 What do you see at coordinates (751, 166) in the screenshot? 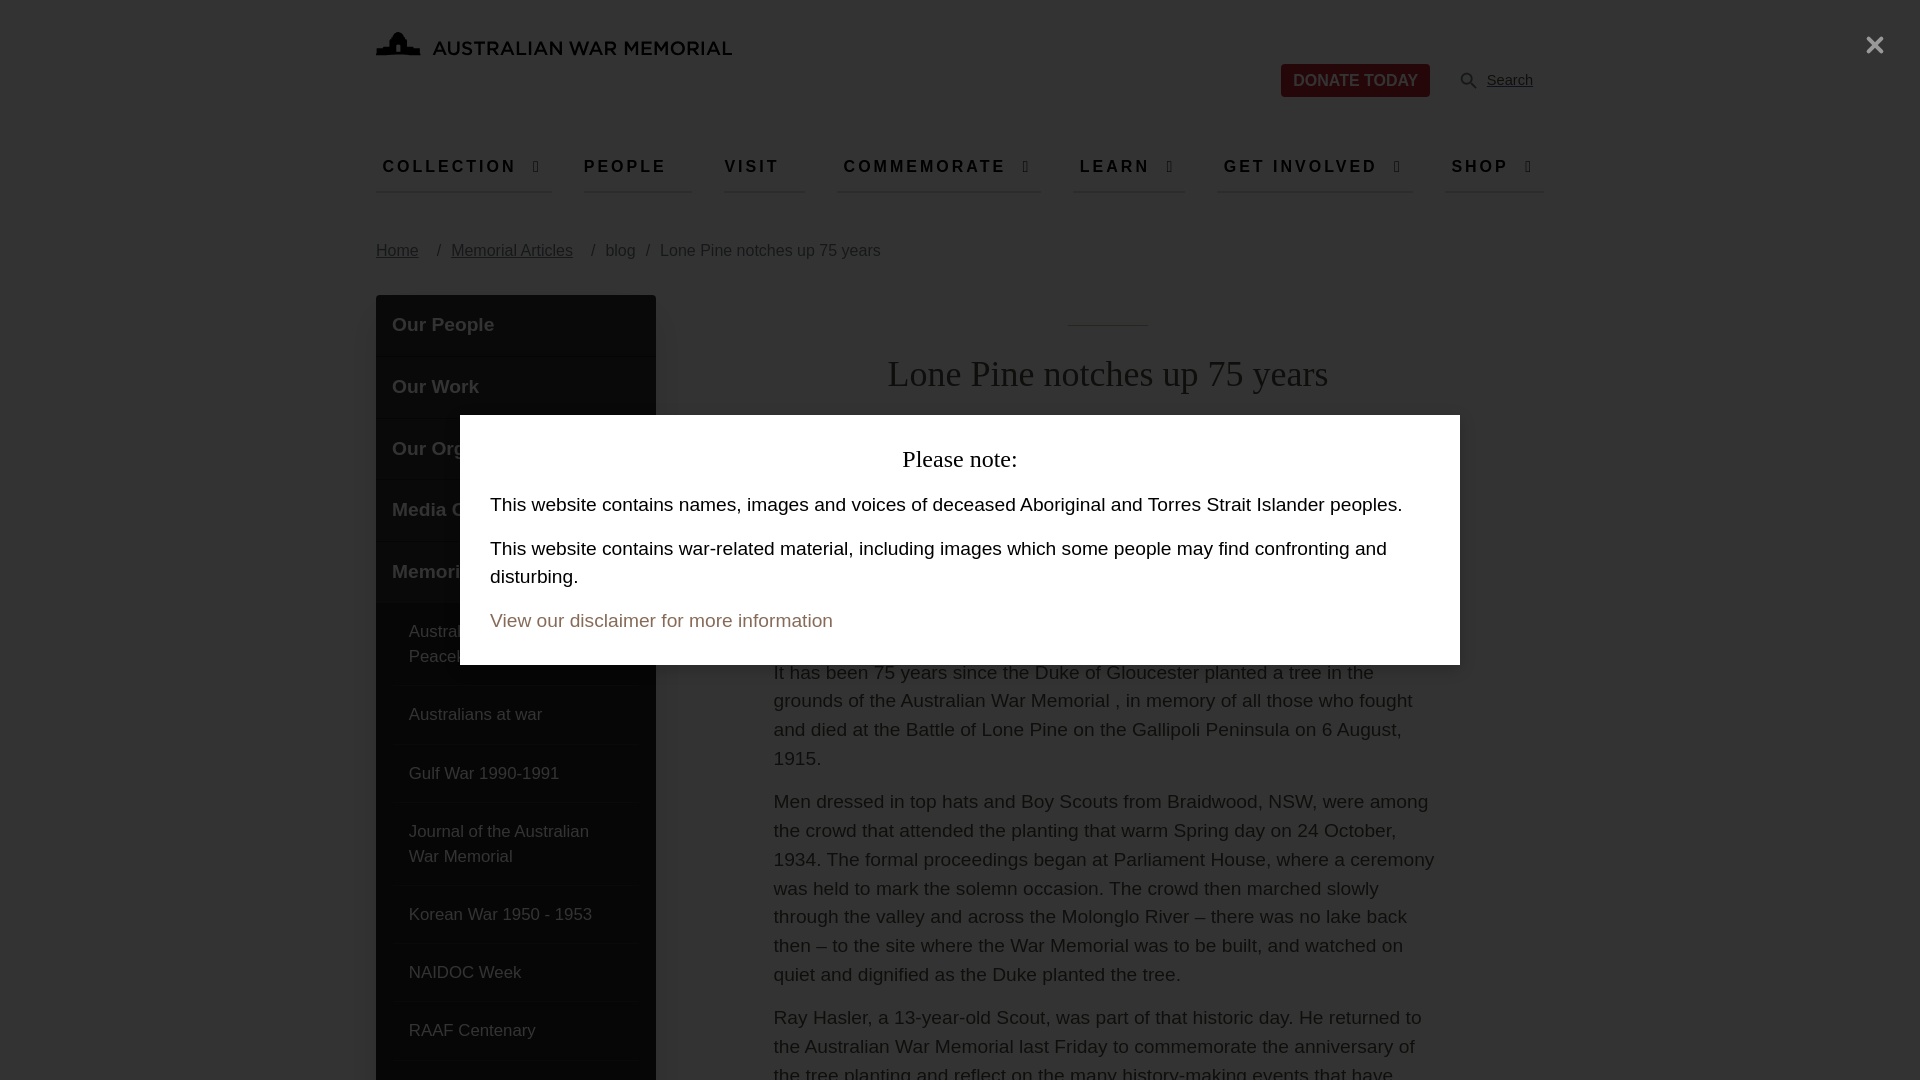
I see `VISIT` at bounding box center [751, 166].